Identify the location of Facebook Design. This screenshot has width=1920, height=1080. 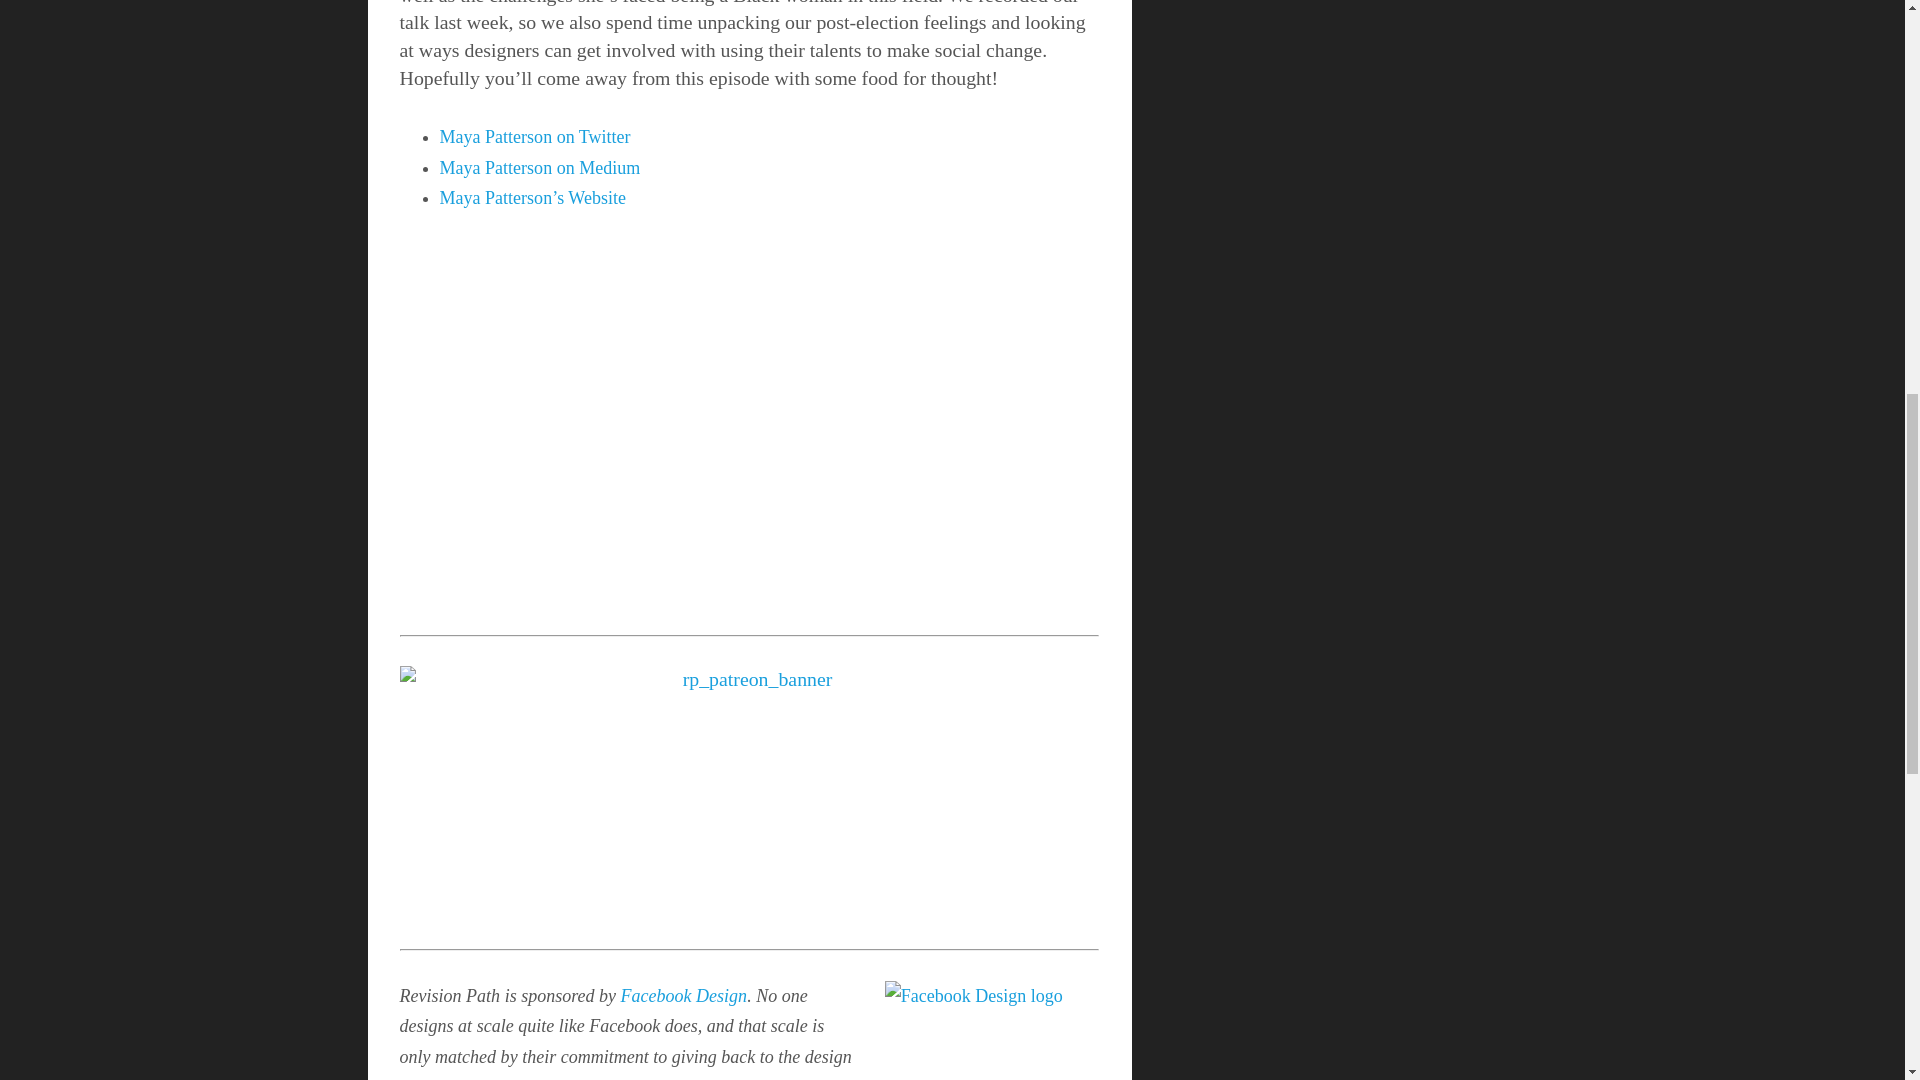
(684, 996).